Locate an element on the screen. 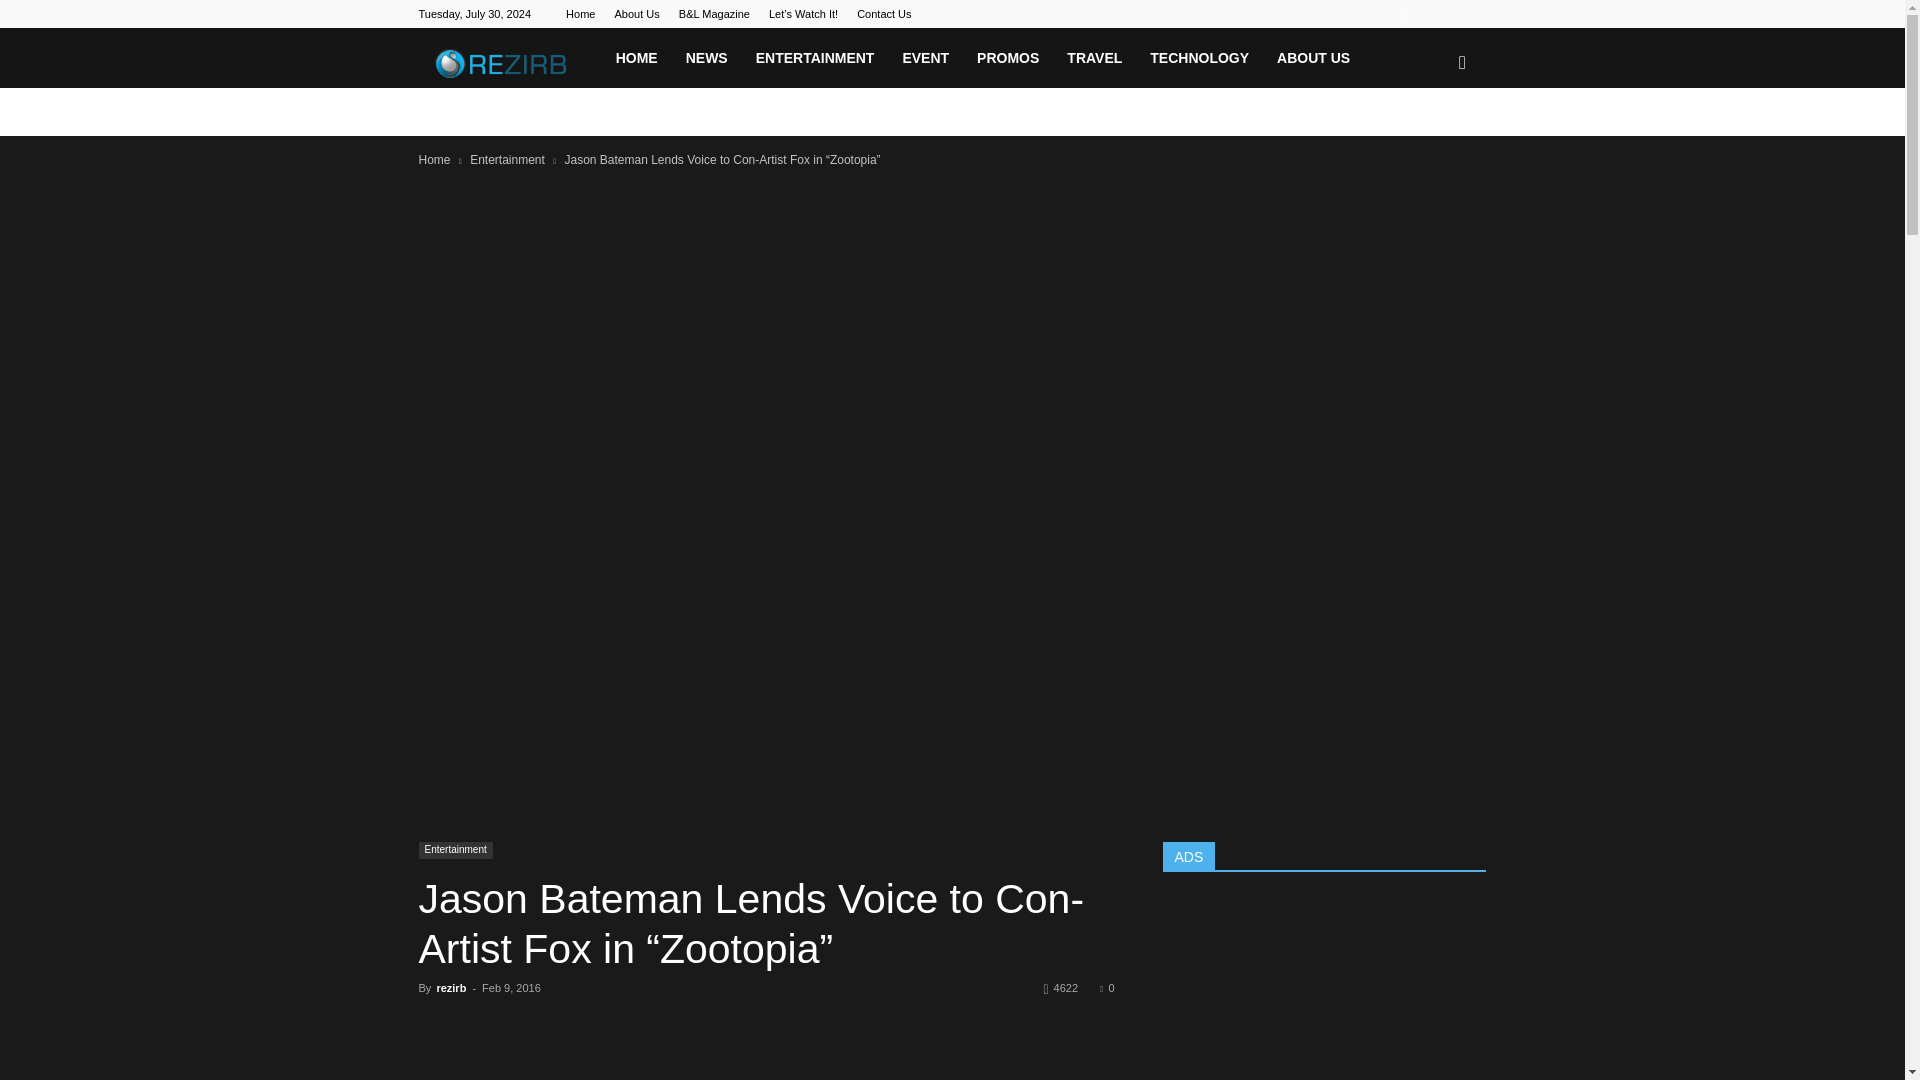 Image resolution: width=1920 pixels, height=1080 pixels. Facebook is located at coordinates (1372, 14).